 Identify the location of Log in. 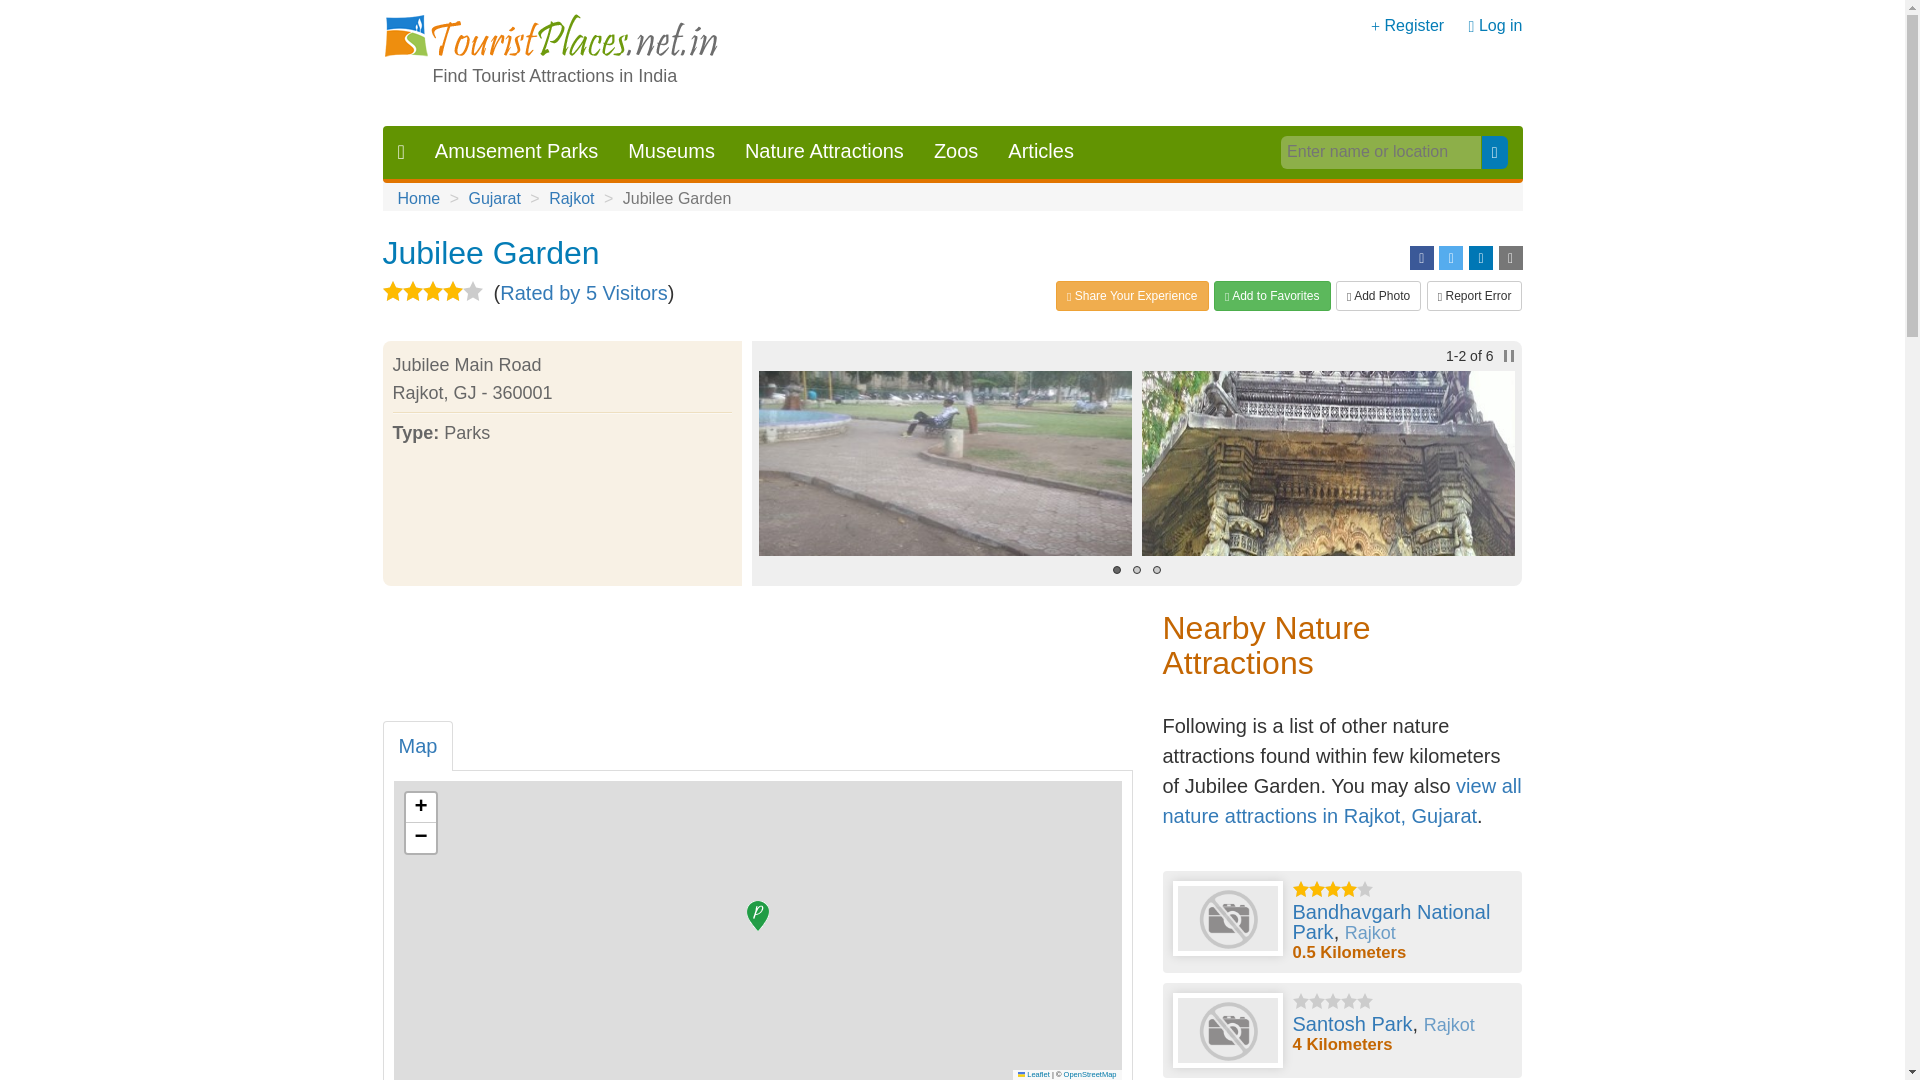
(1500, 25).